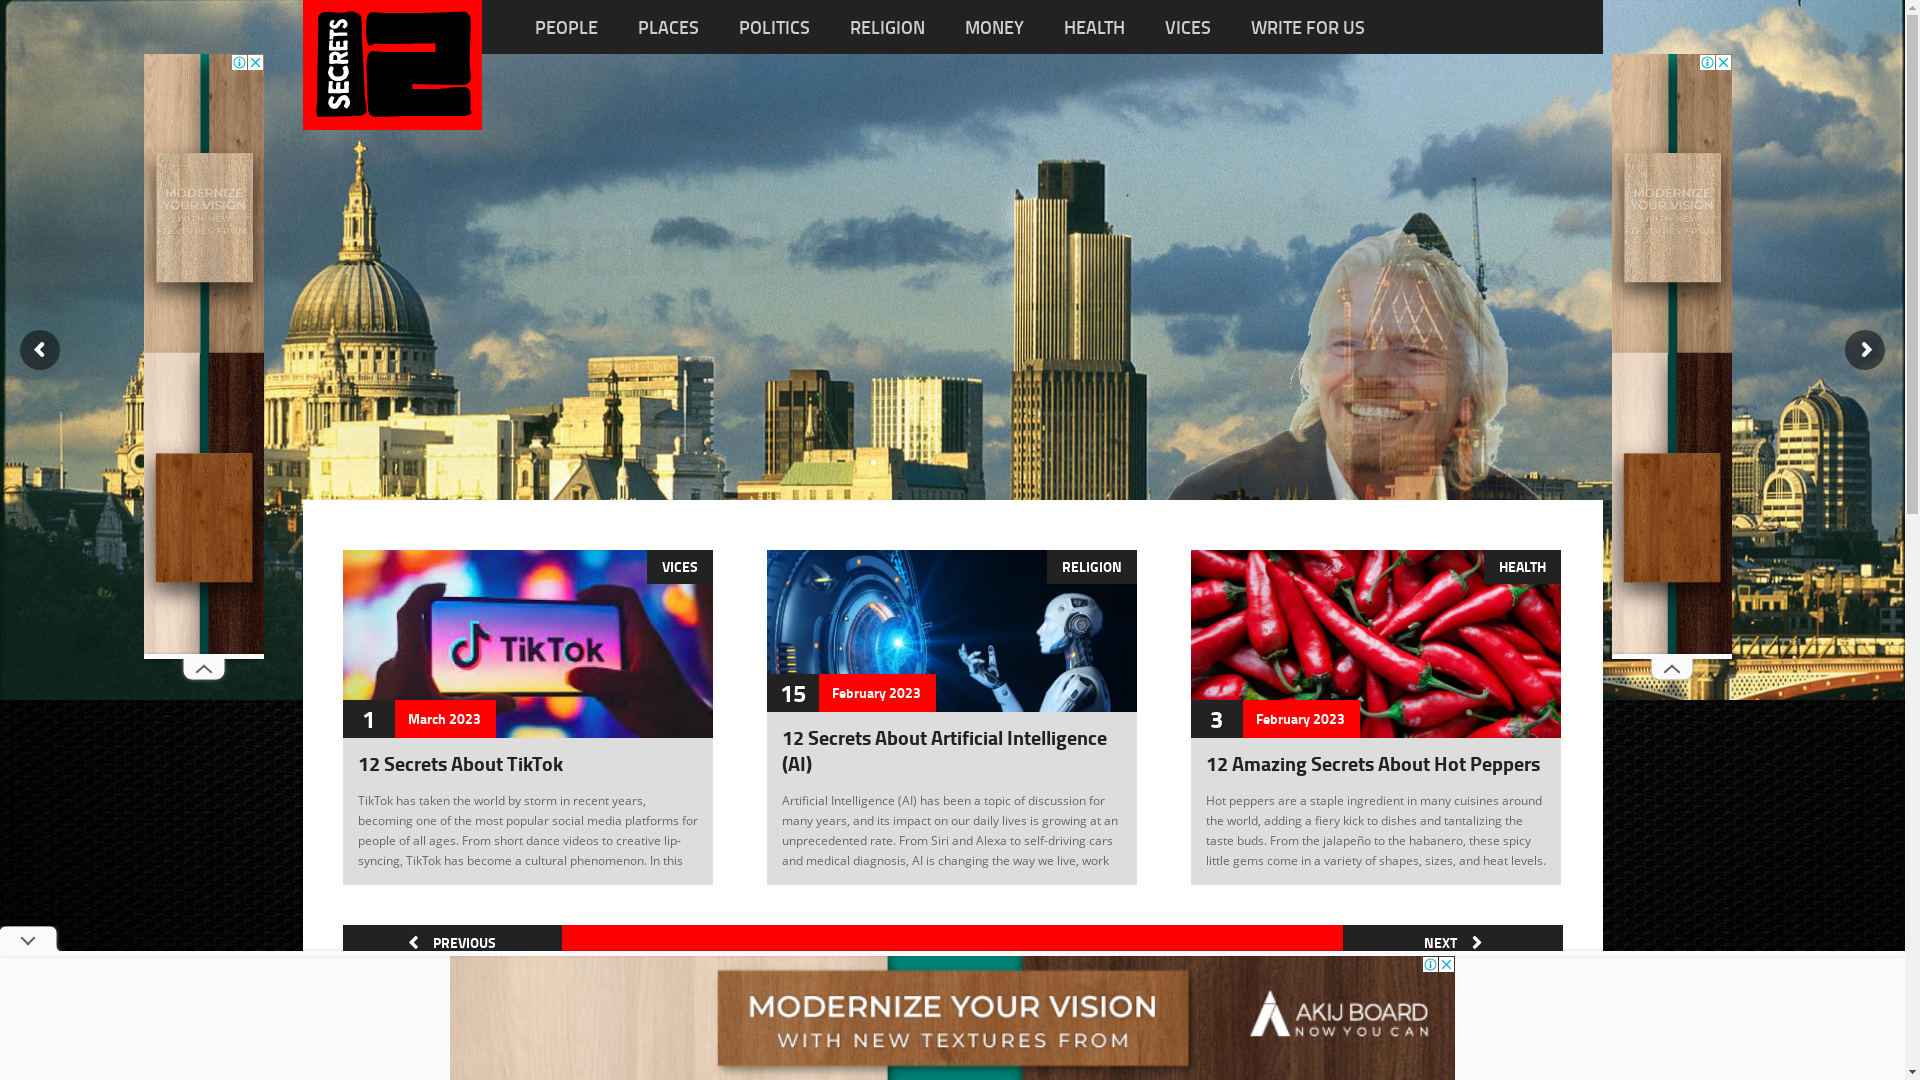 The width and height of the screenshot is (1920, 1080). I want to click on VICES, so click(679, 567).